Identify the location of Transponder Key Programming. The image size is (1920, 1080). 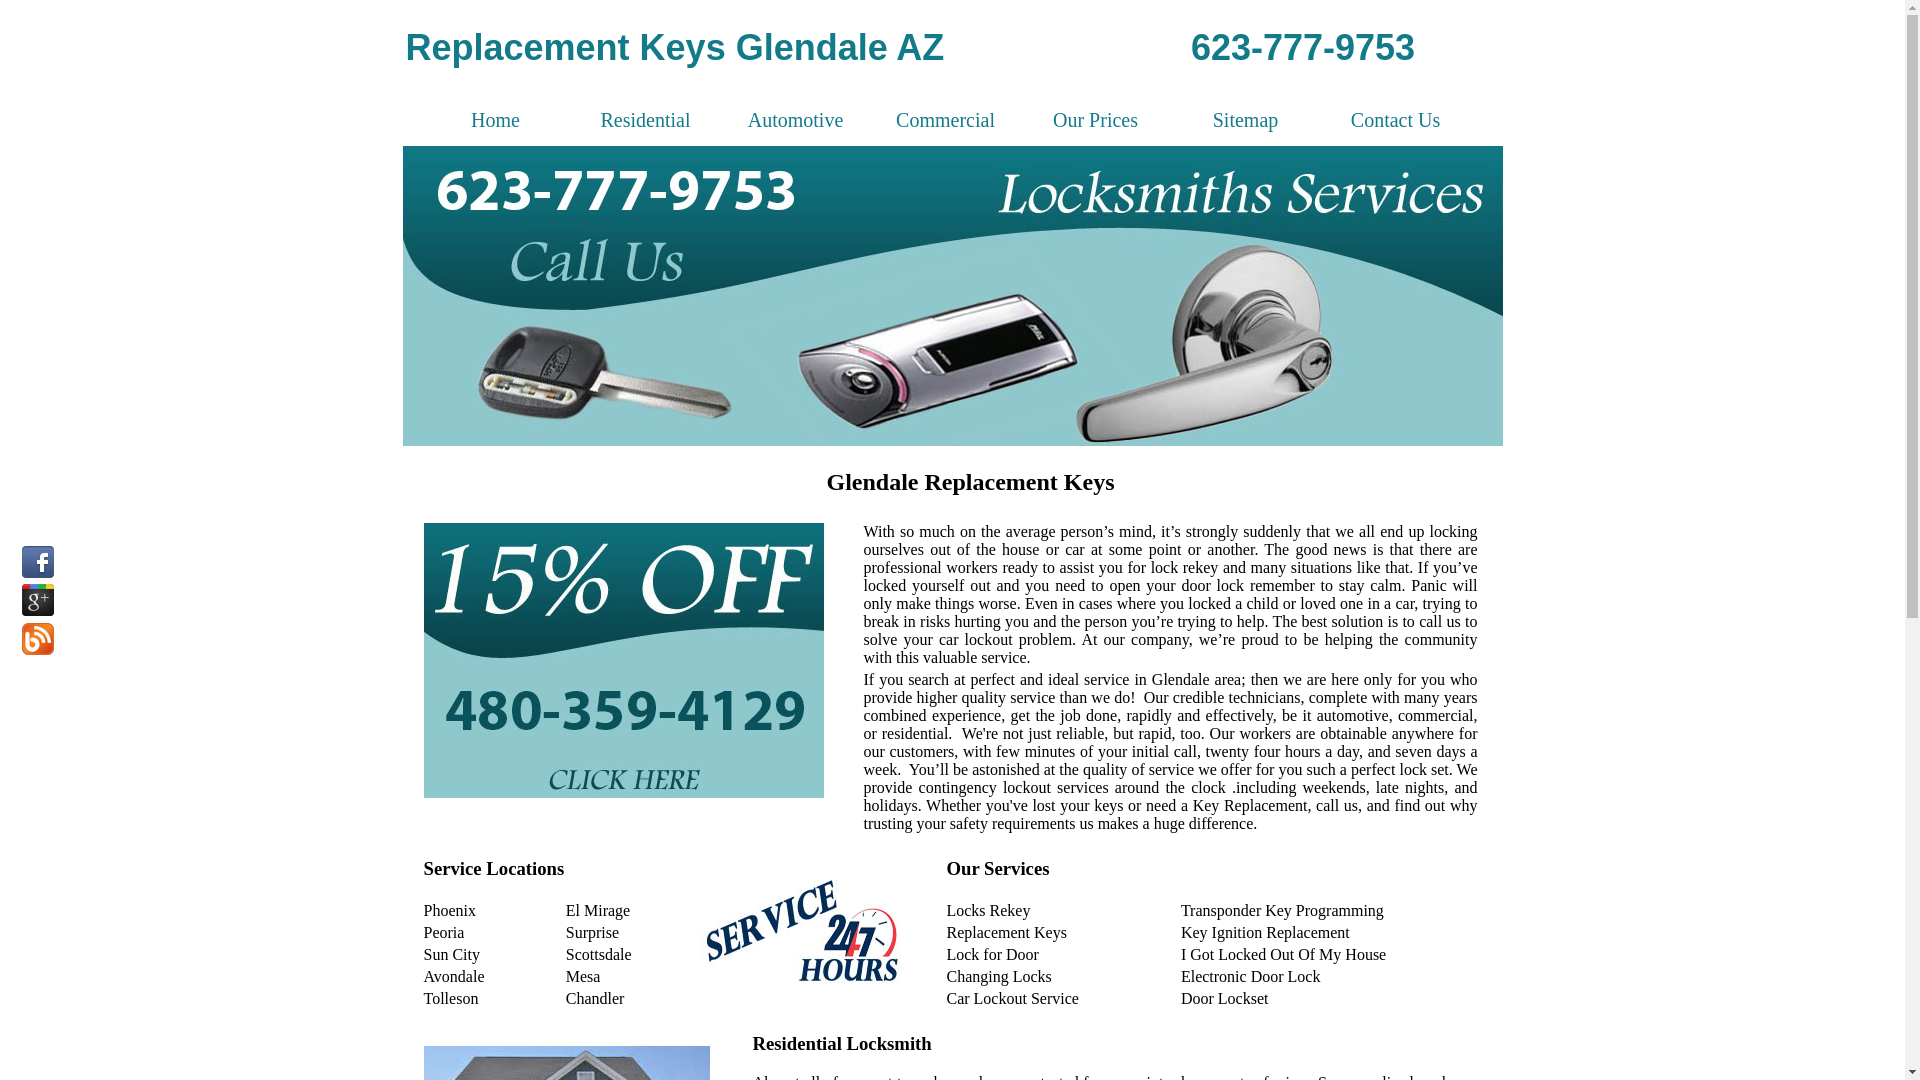
(1282, 910).